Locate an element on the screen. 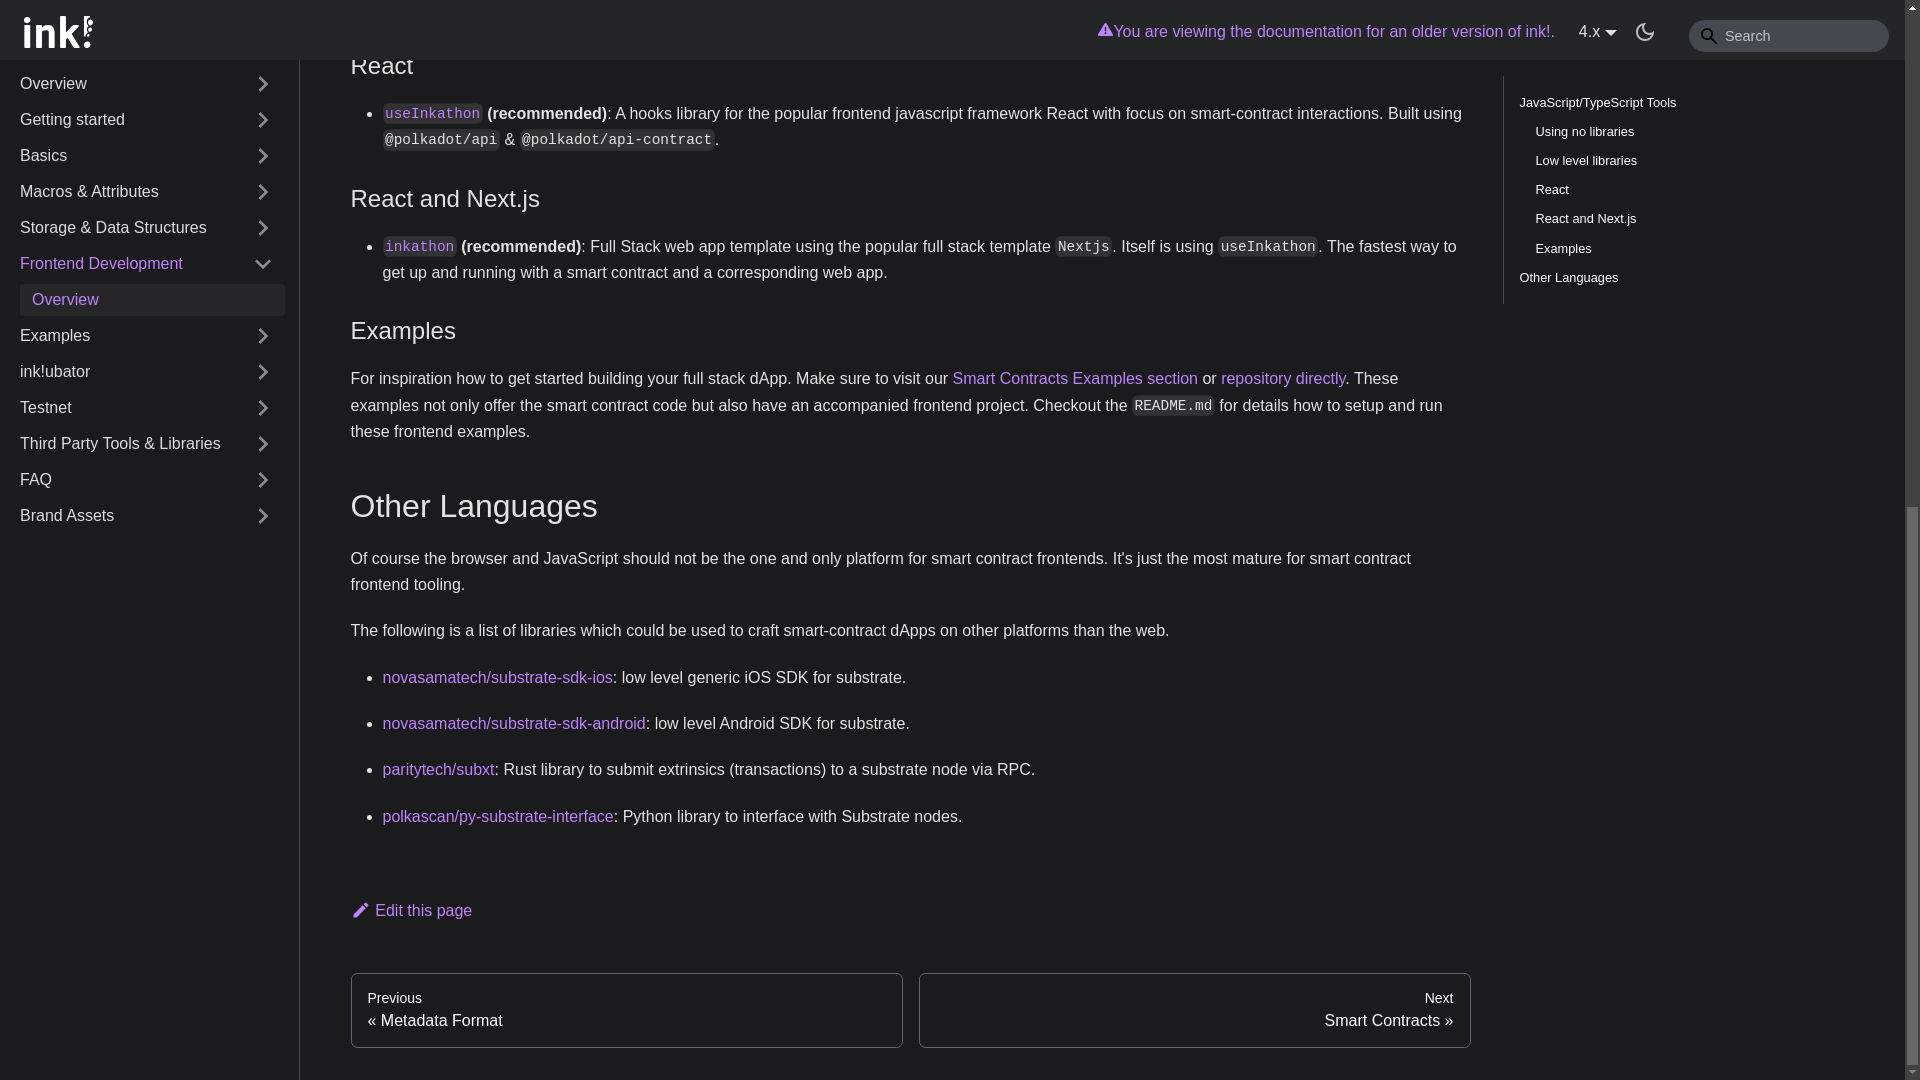  useInkathon is located at coordinates (432, 113).